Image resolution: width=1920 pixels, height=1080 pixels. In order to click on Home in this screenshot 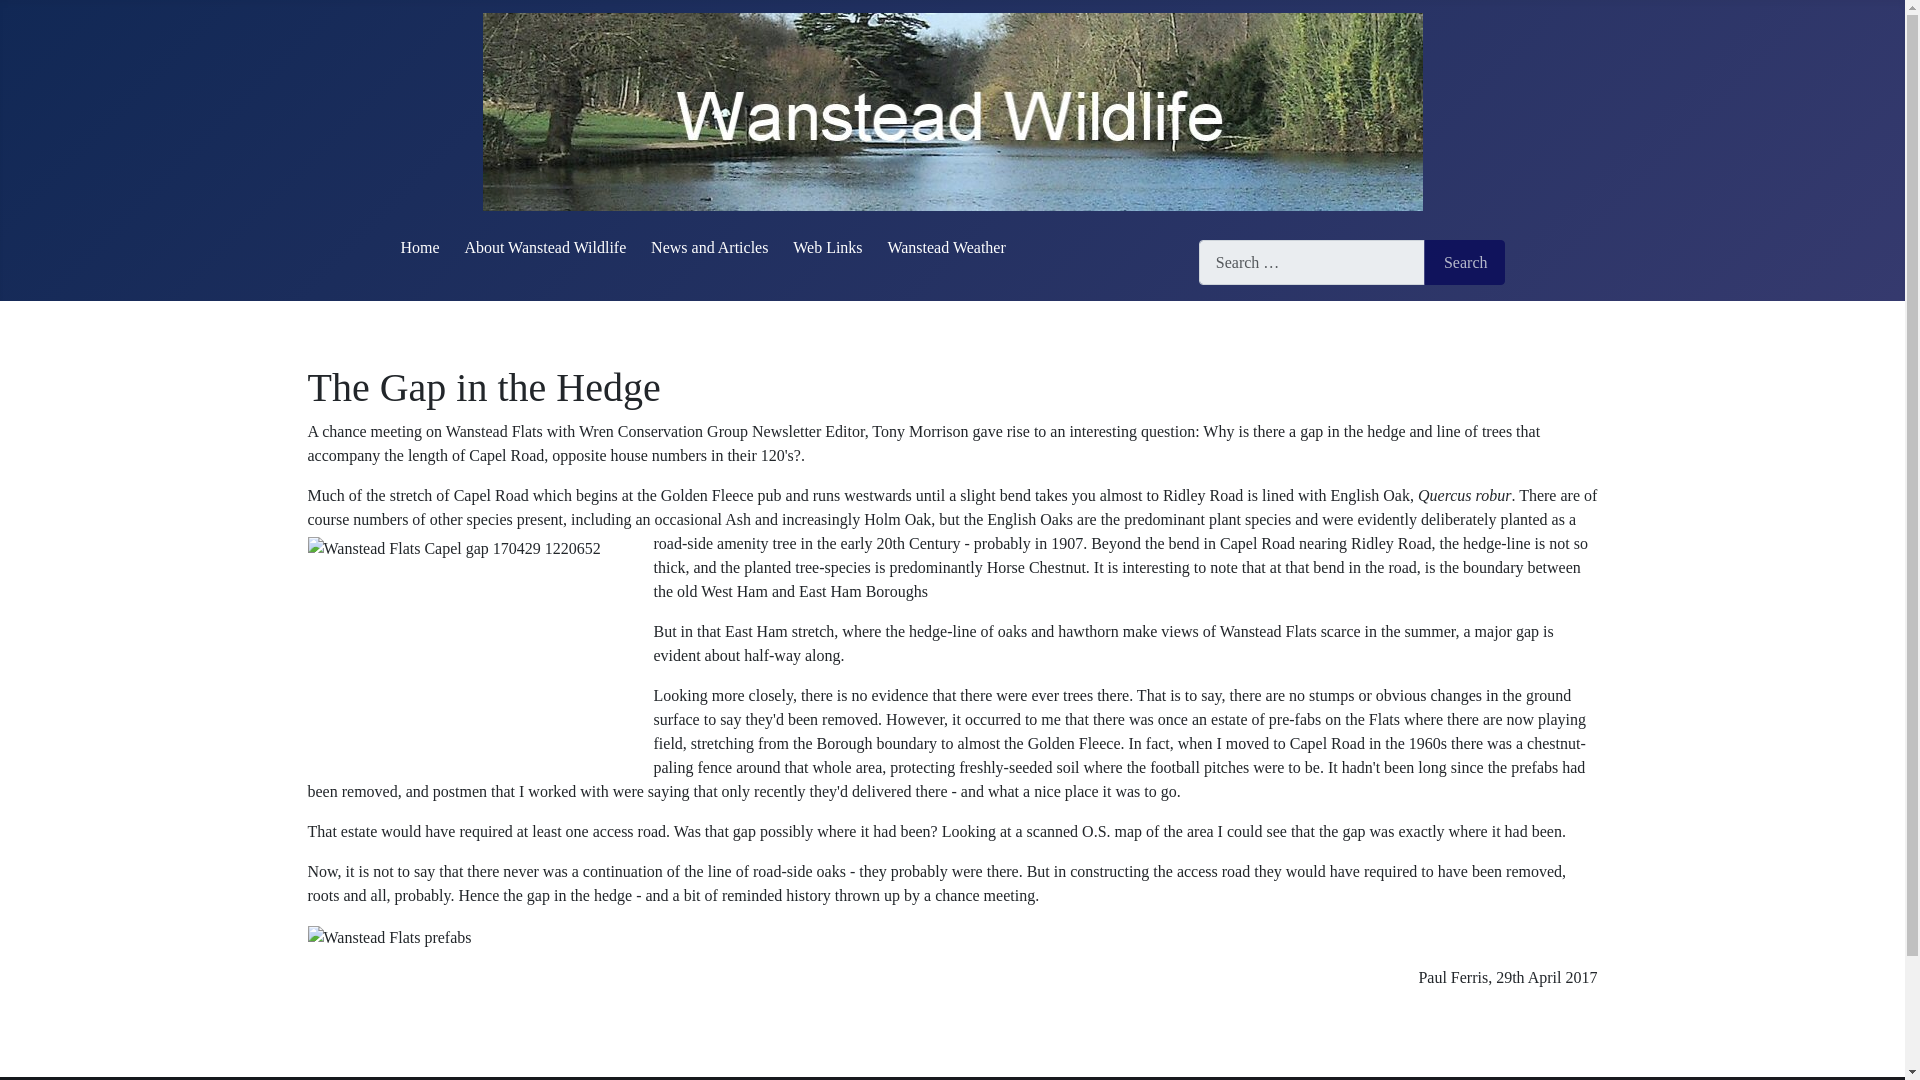, I will do `click(419, 246)`.